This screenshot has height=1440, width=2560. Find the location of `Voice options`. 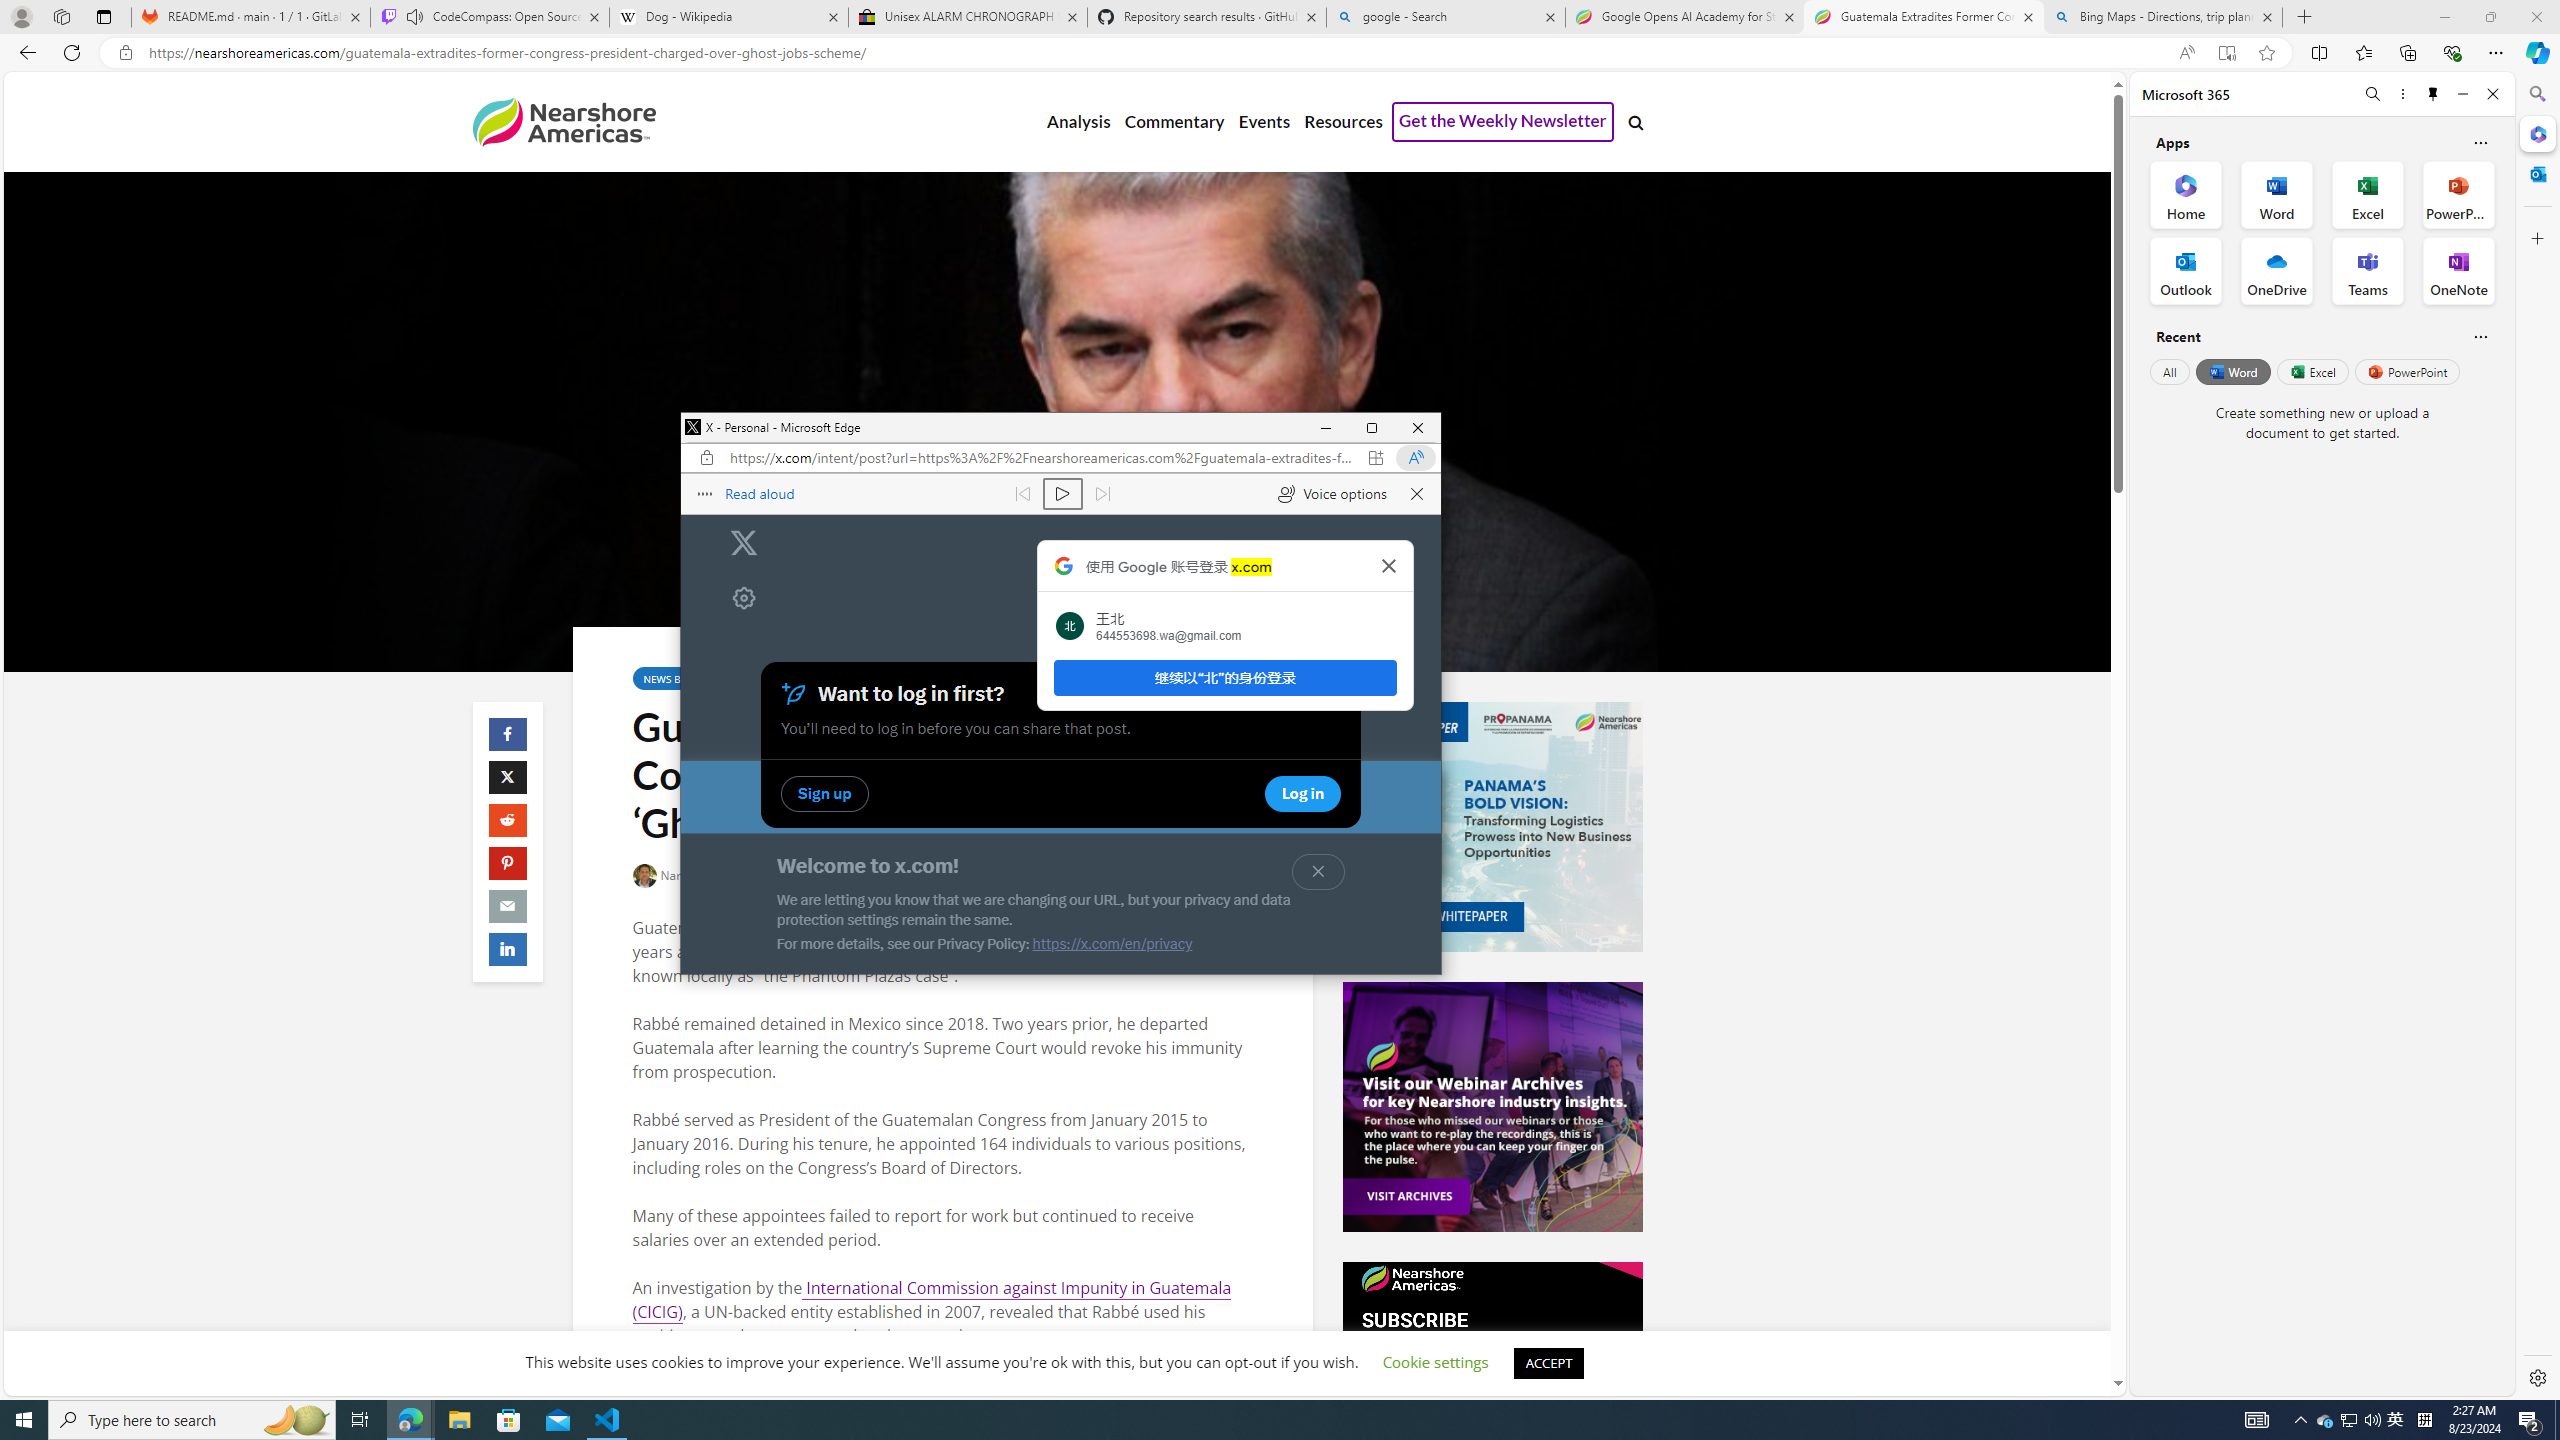

Voice options is located at coordinates (1332, 494).